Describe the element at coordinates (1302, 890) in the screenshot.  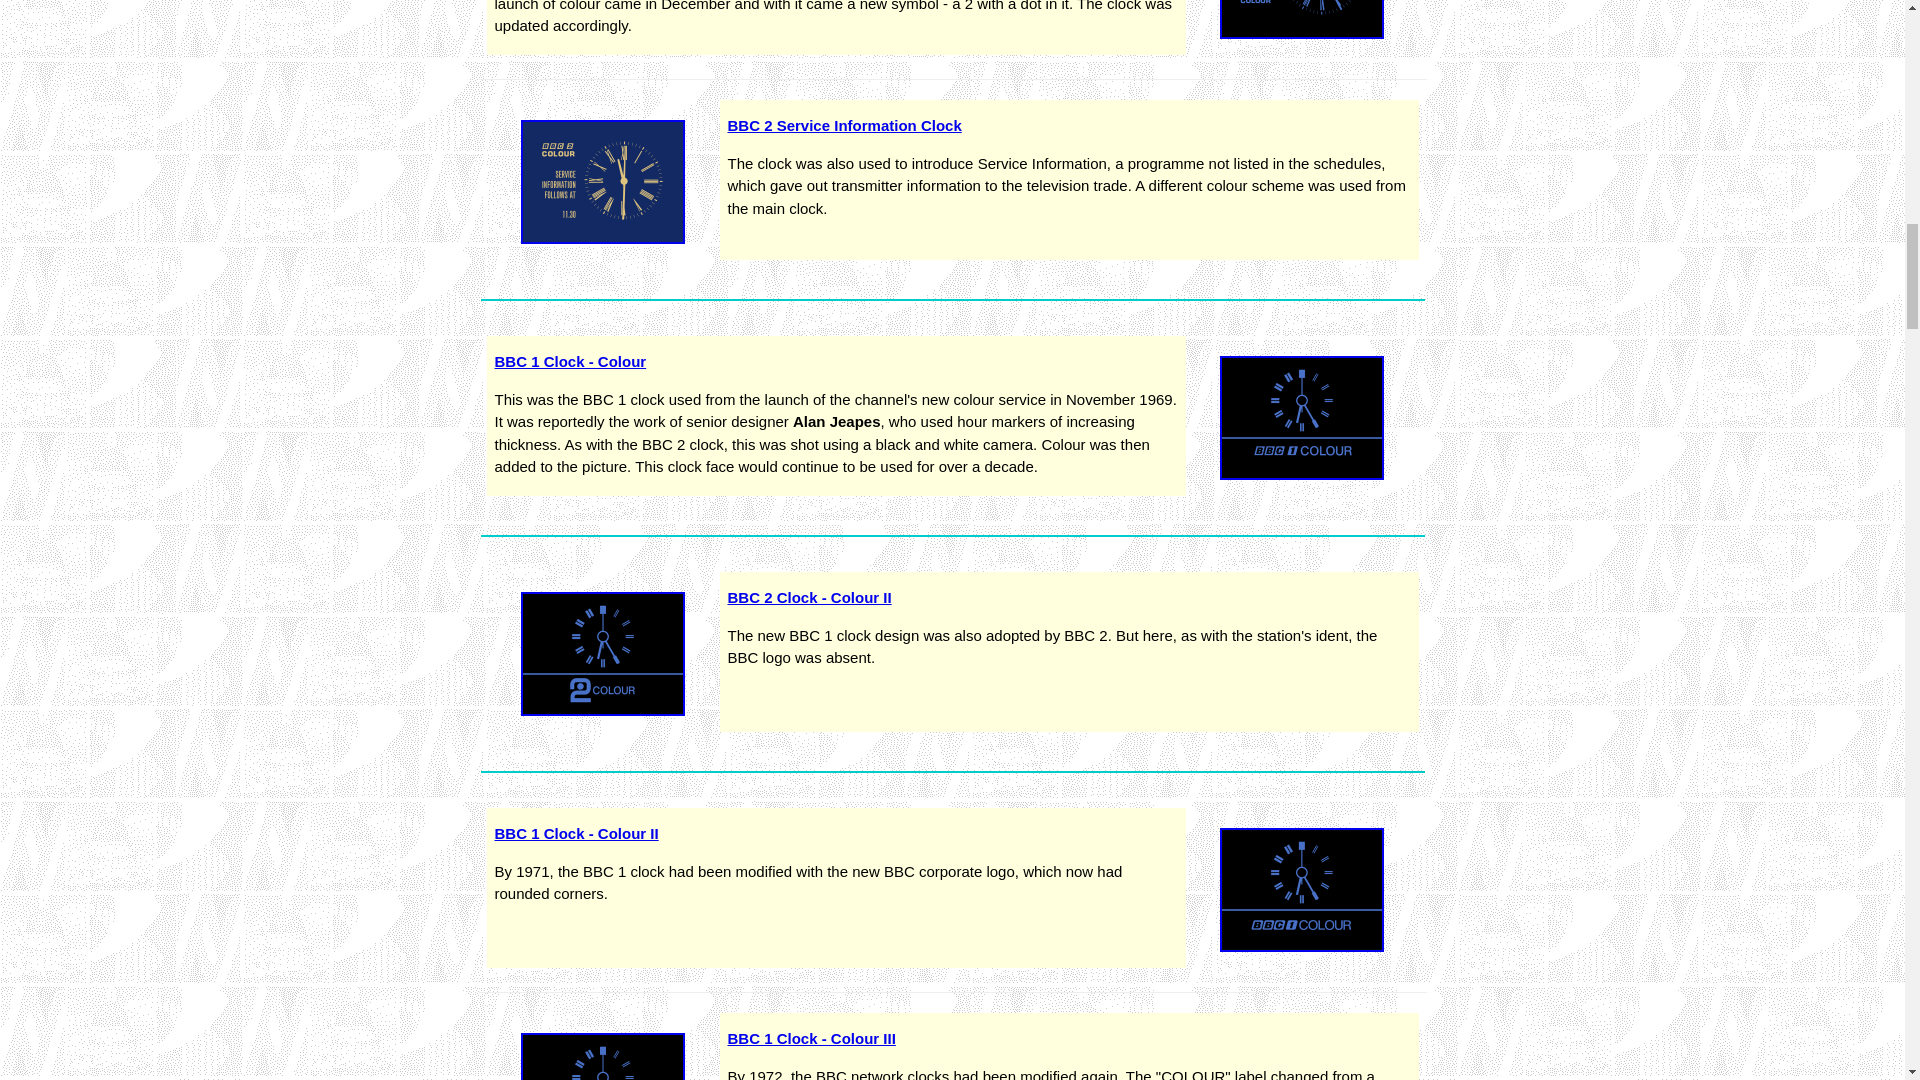
I see `BBC 1 Clock from 1971` at that location.